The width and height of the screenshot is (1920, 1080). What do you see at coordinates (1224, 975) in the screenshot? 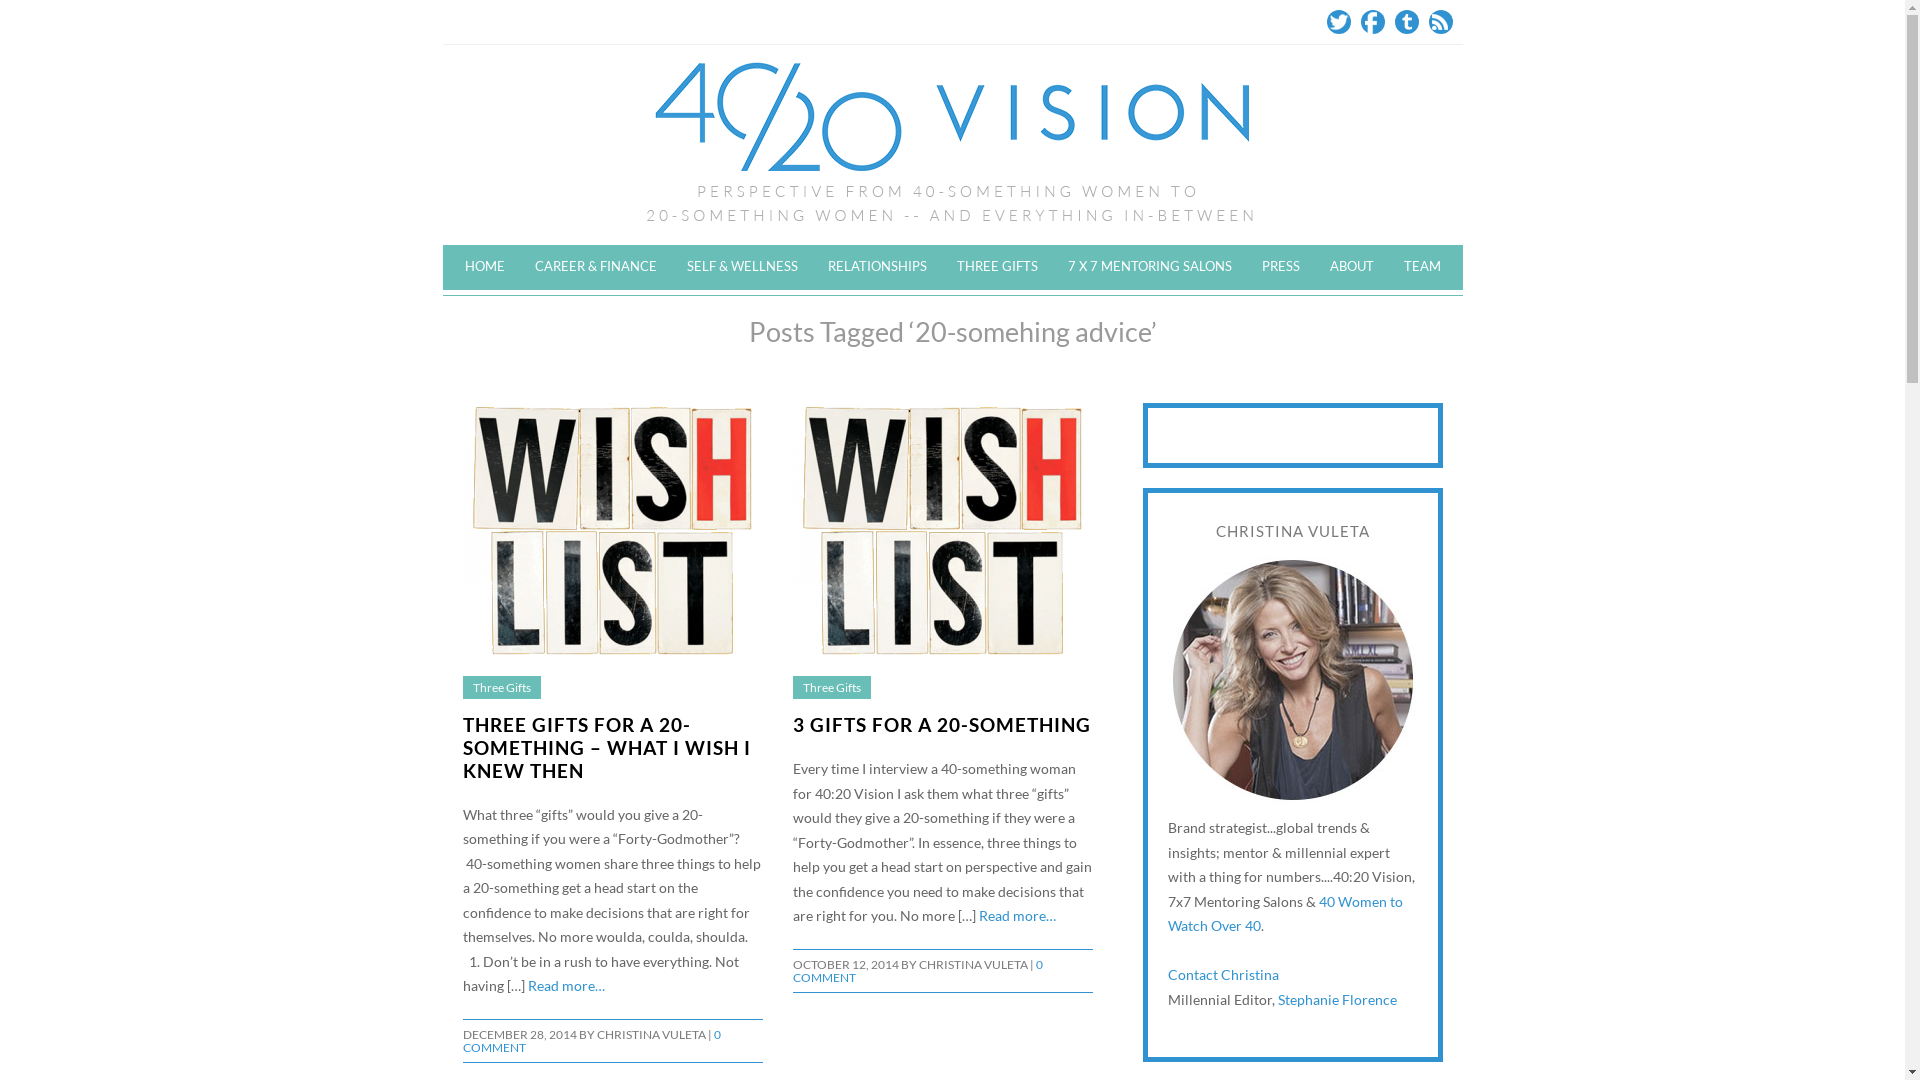
I see `Contact Christina` at bounding box center [1224, 975].